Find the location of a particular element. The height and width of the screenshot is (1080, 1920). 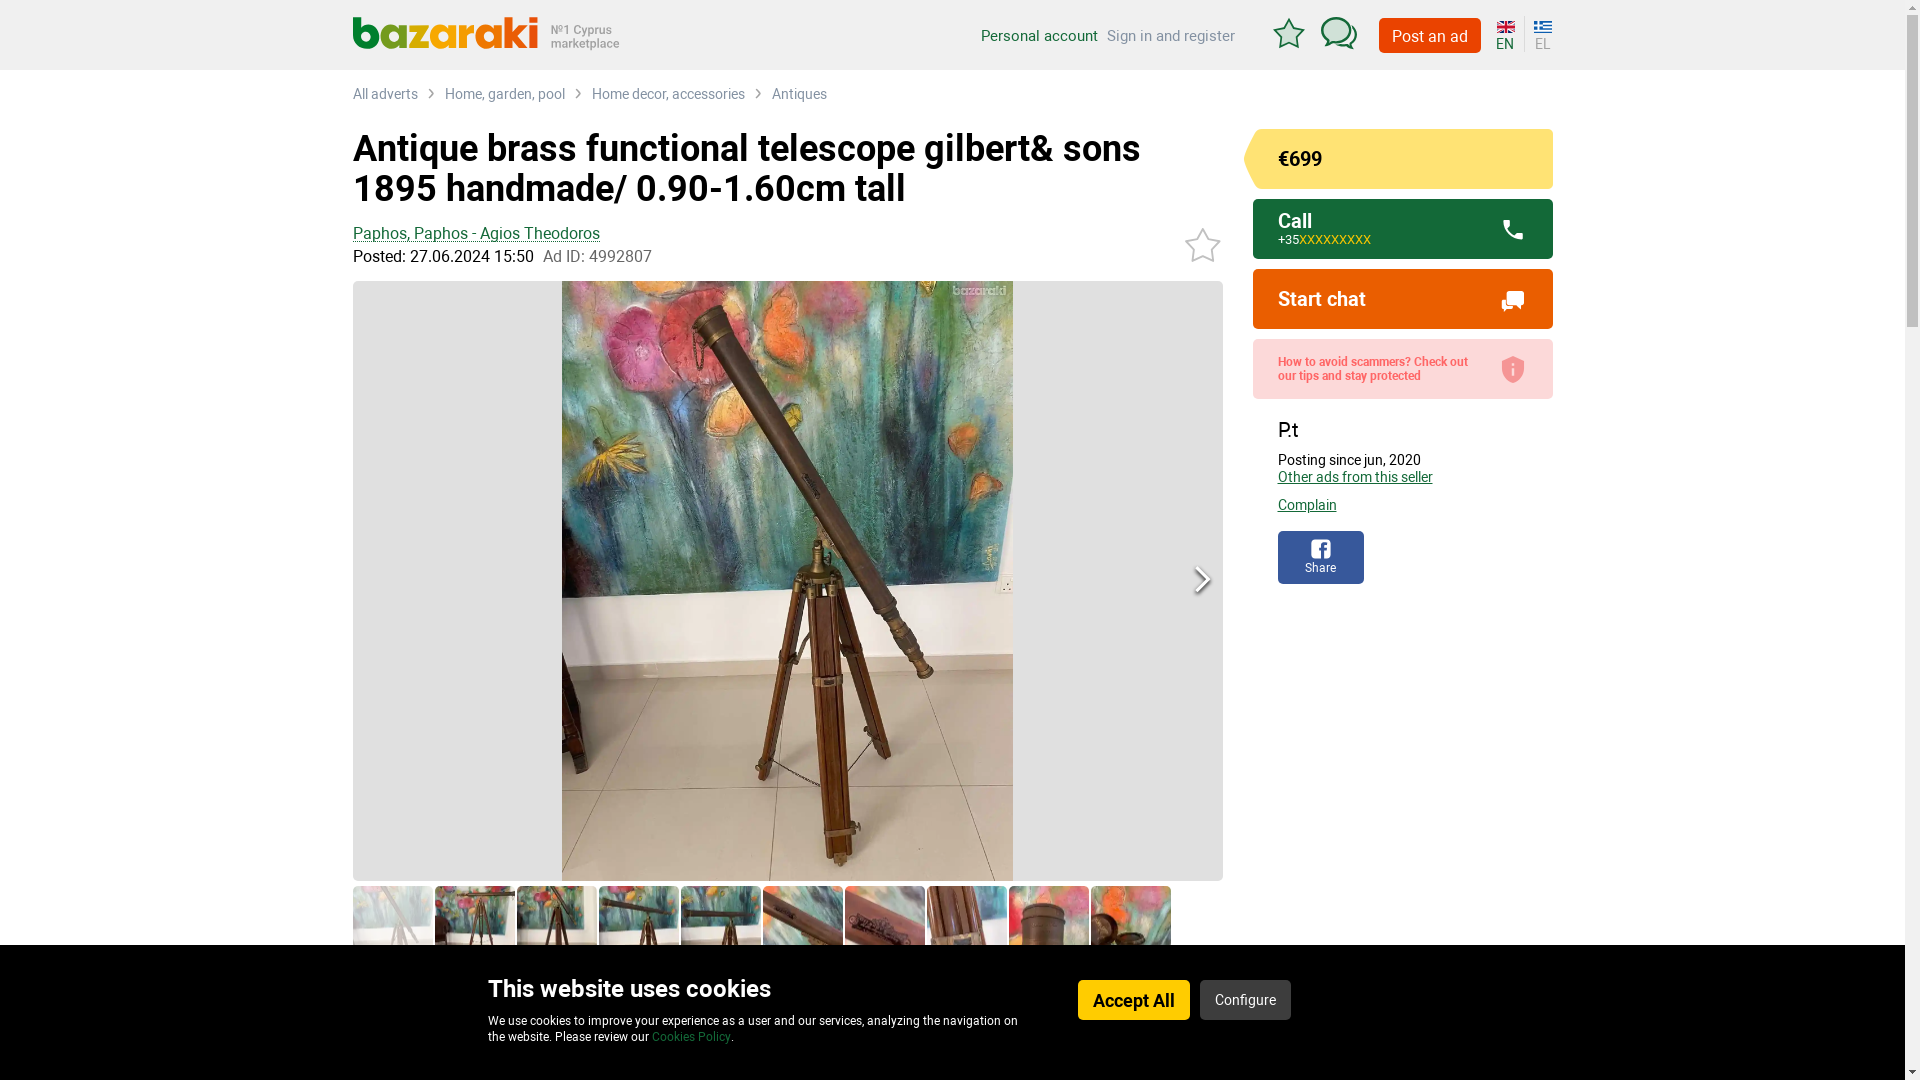

Home, garden, pool is located at coordinates (504, 94).